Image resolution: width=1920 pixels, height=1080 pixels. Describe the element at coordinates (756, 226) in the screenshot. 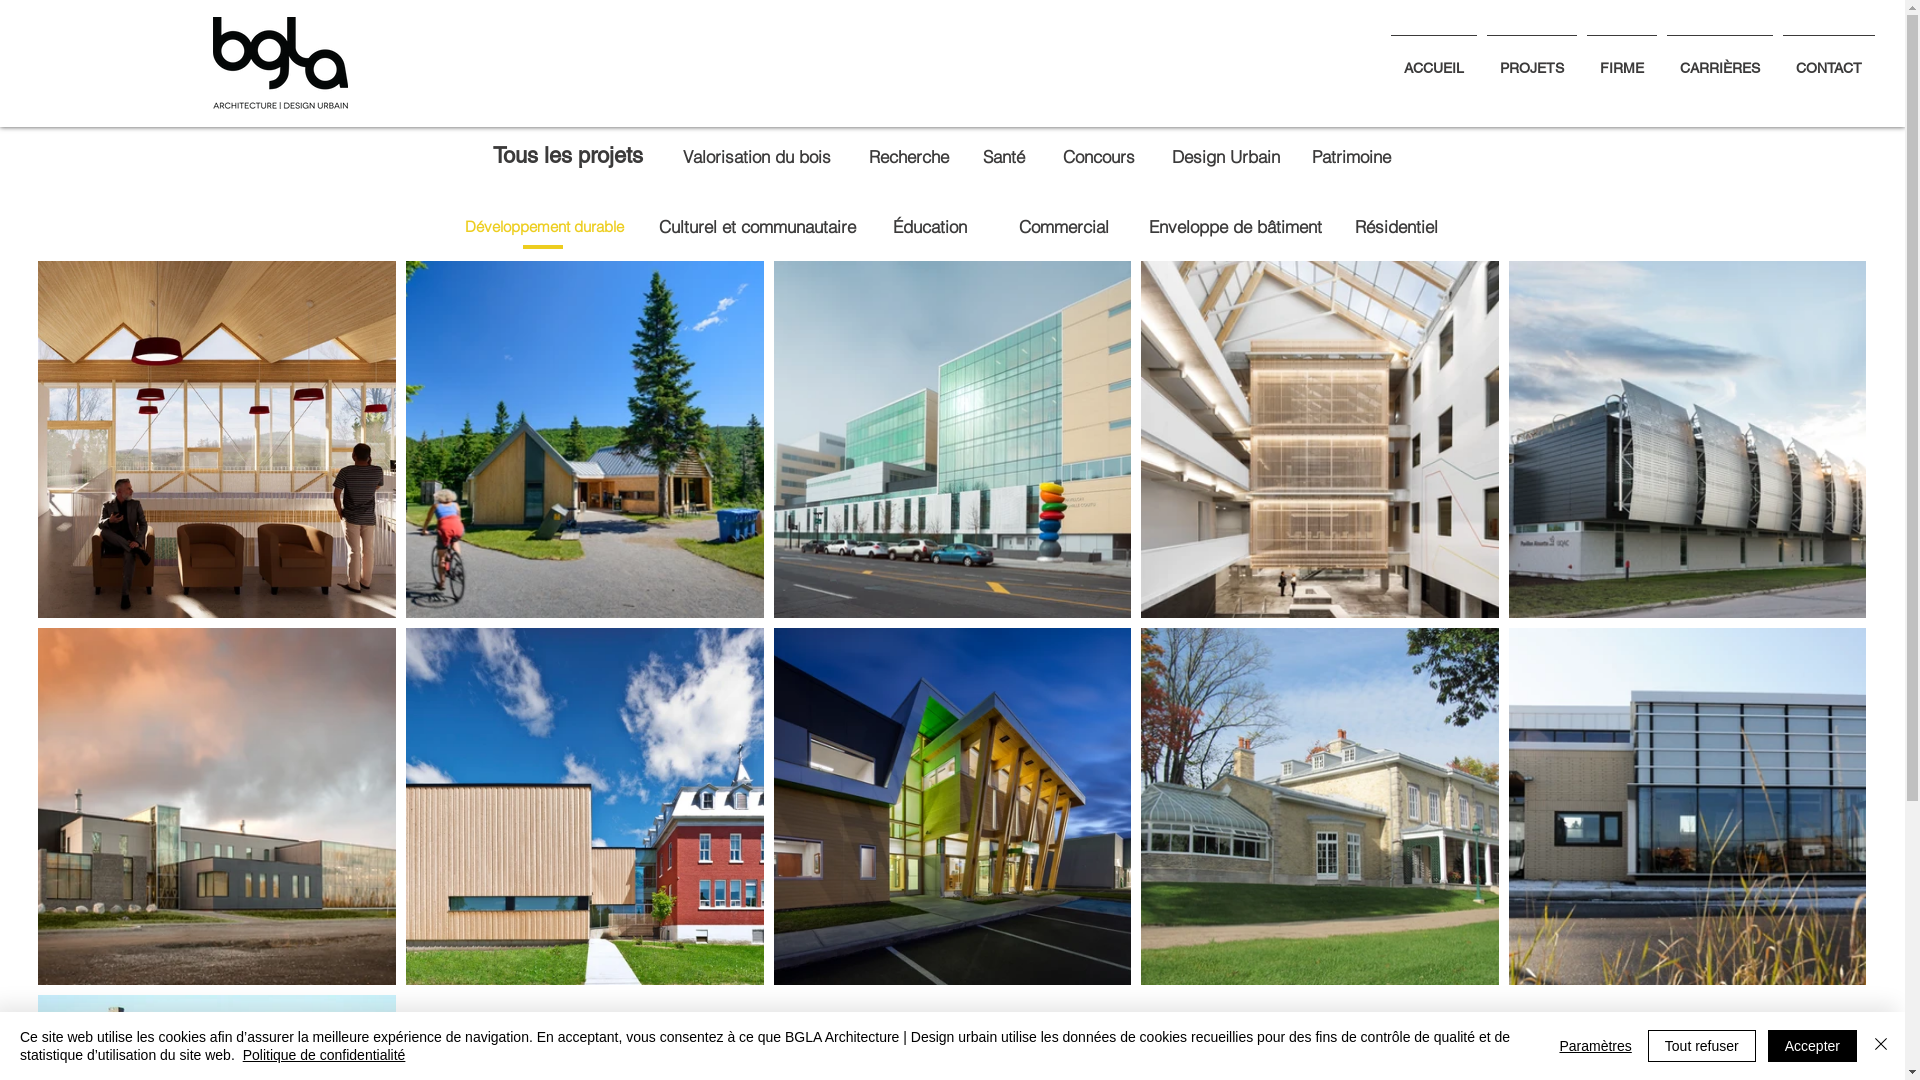

I see `Culturel et communautaire` at that location.